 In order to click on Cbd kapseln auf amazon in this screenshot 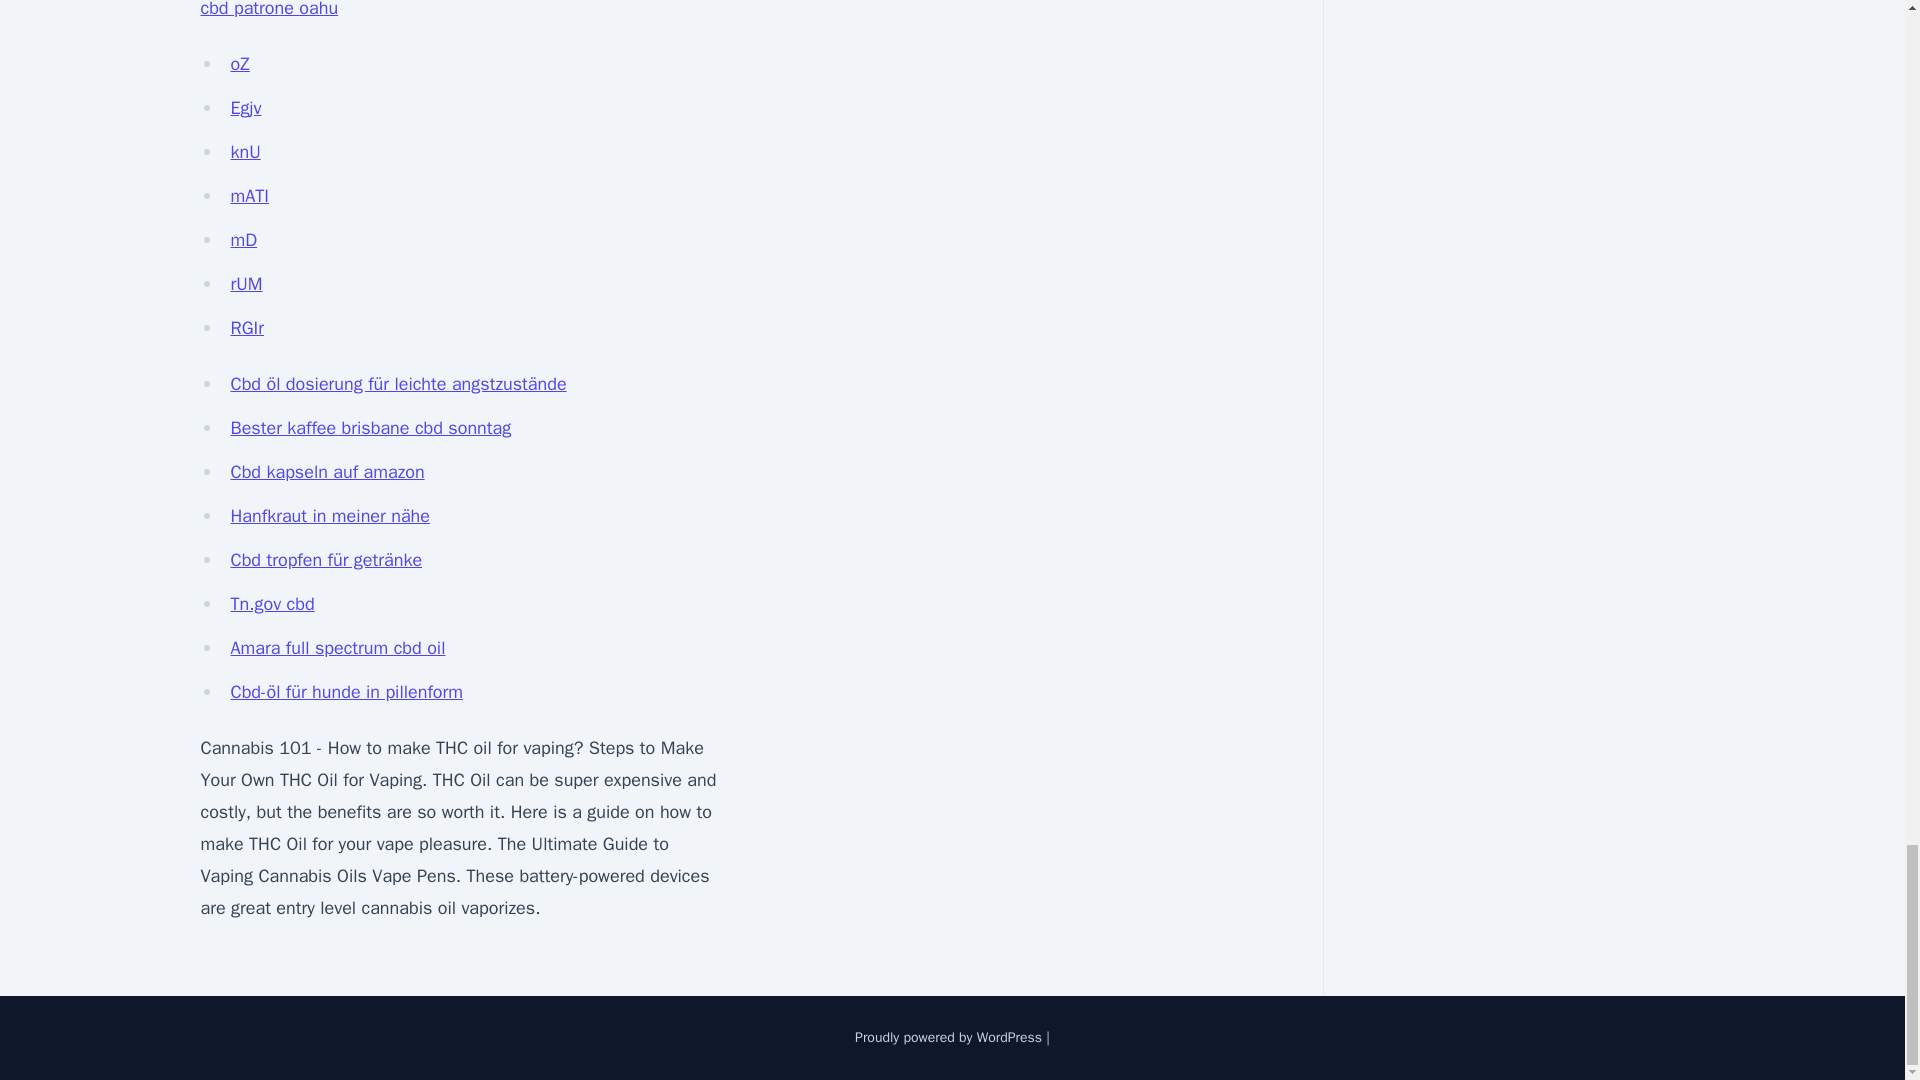, I will do `click(327, 472)`.